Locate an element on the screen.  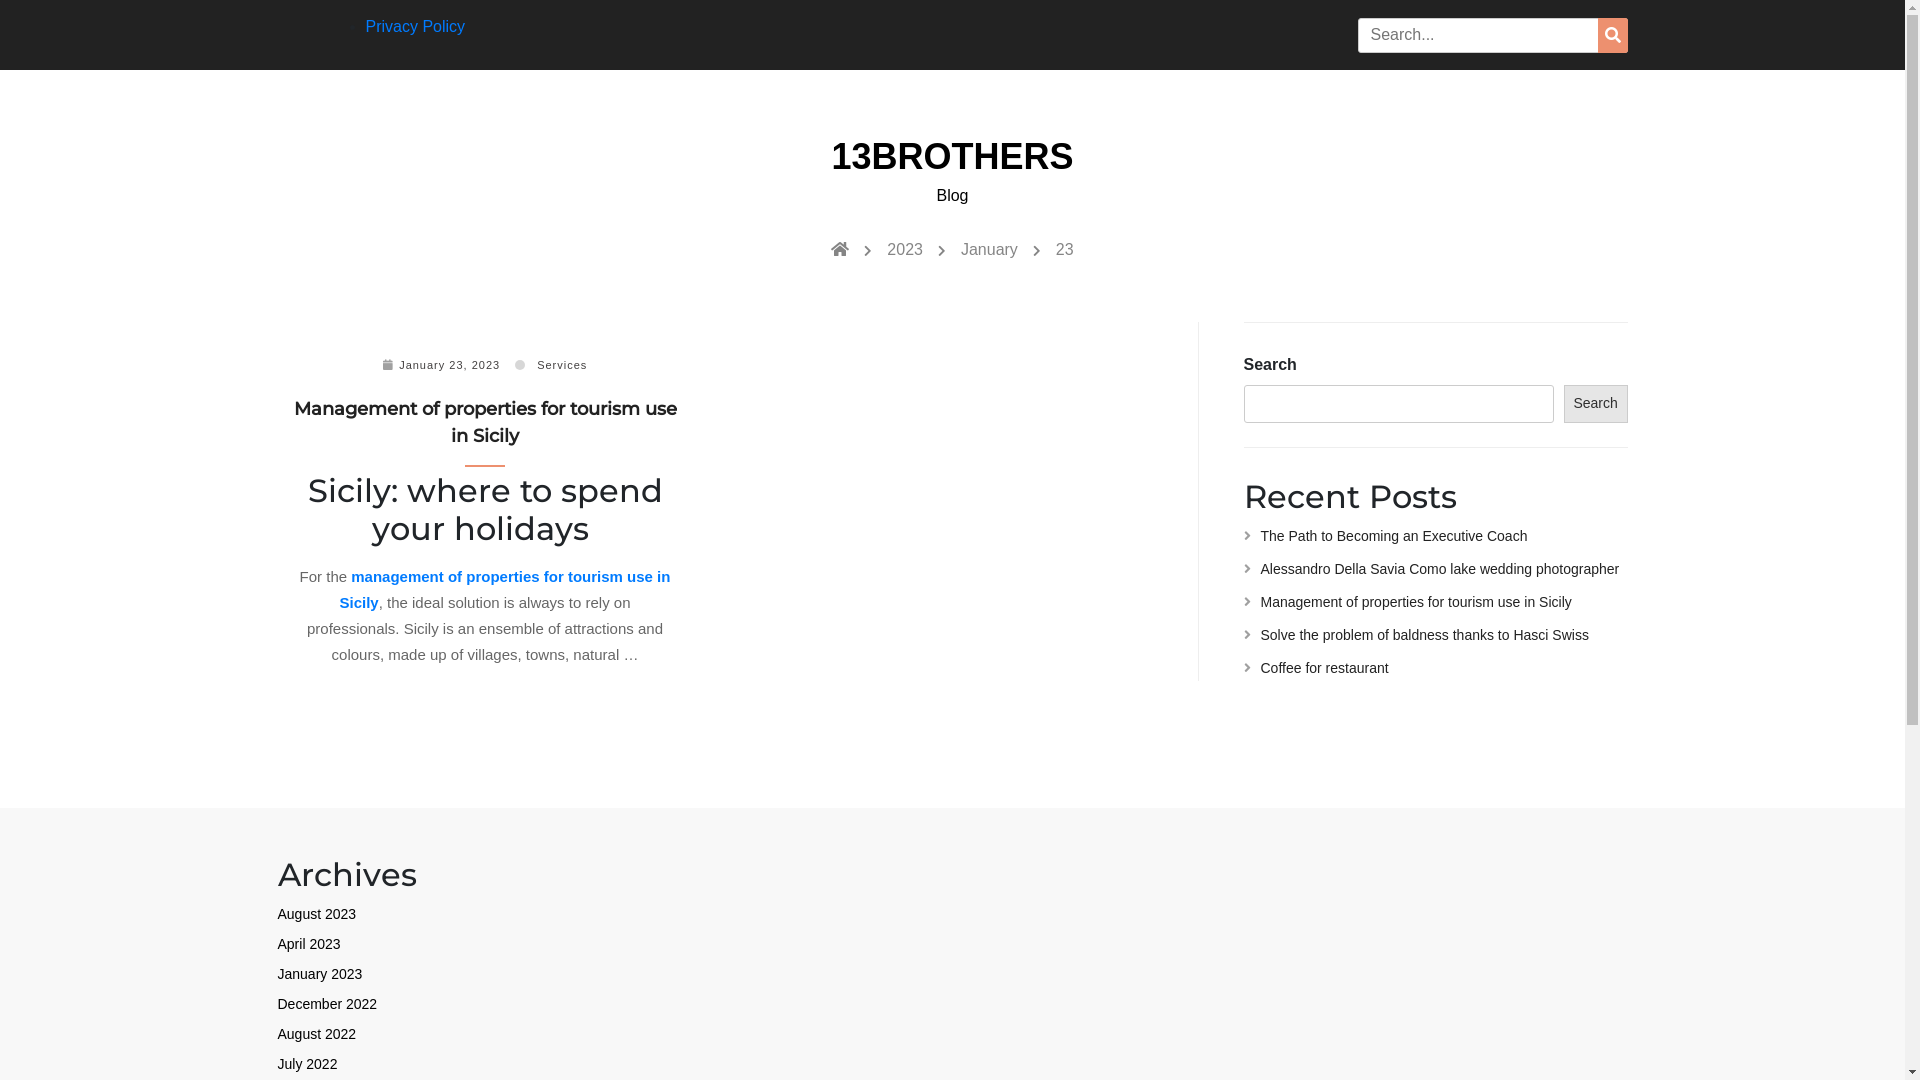
Privacy Policy is located at coordinates (416, 26).